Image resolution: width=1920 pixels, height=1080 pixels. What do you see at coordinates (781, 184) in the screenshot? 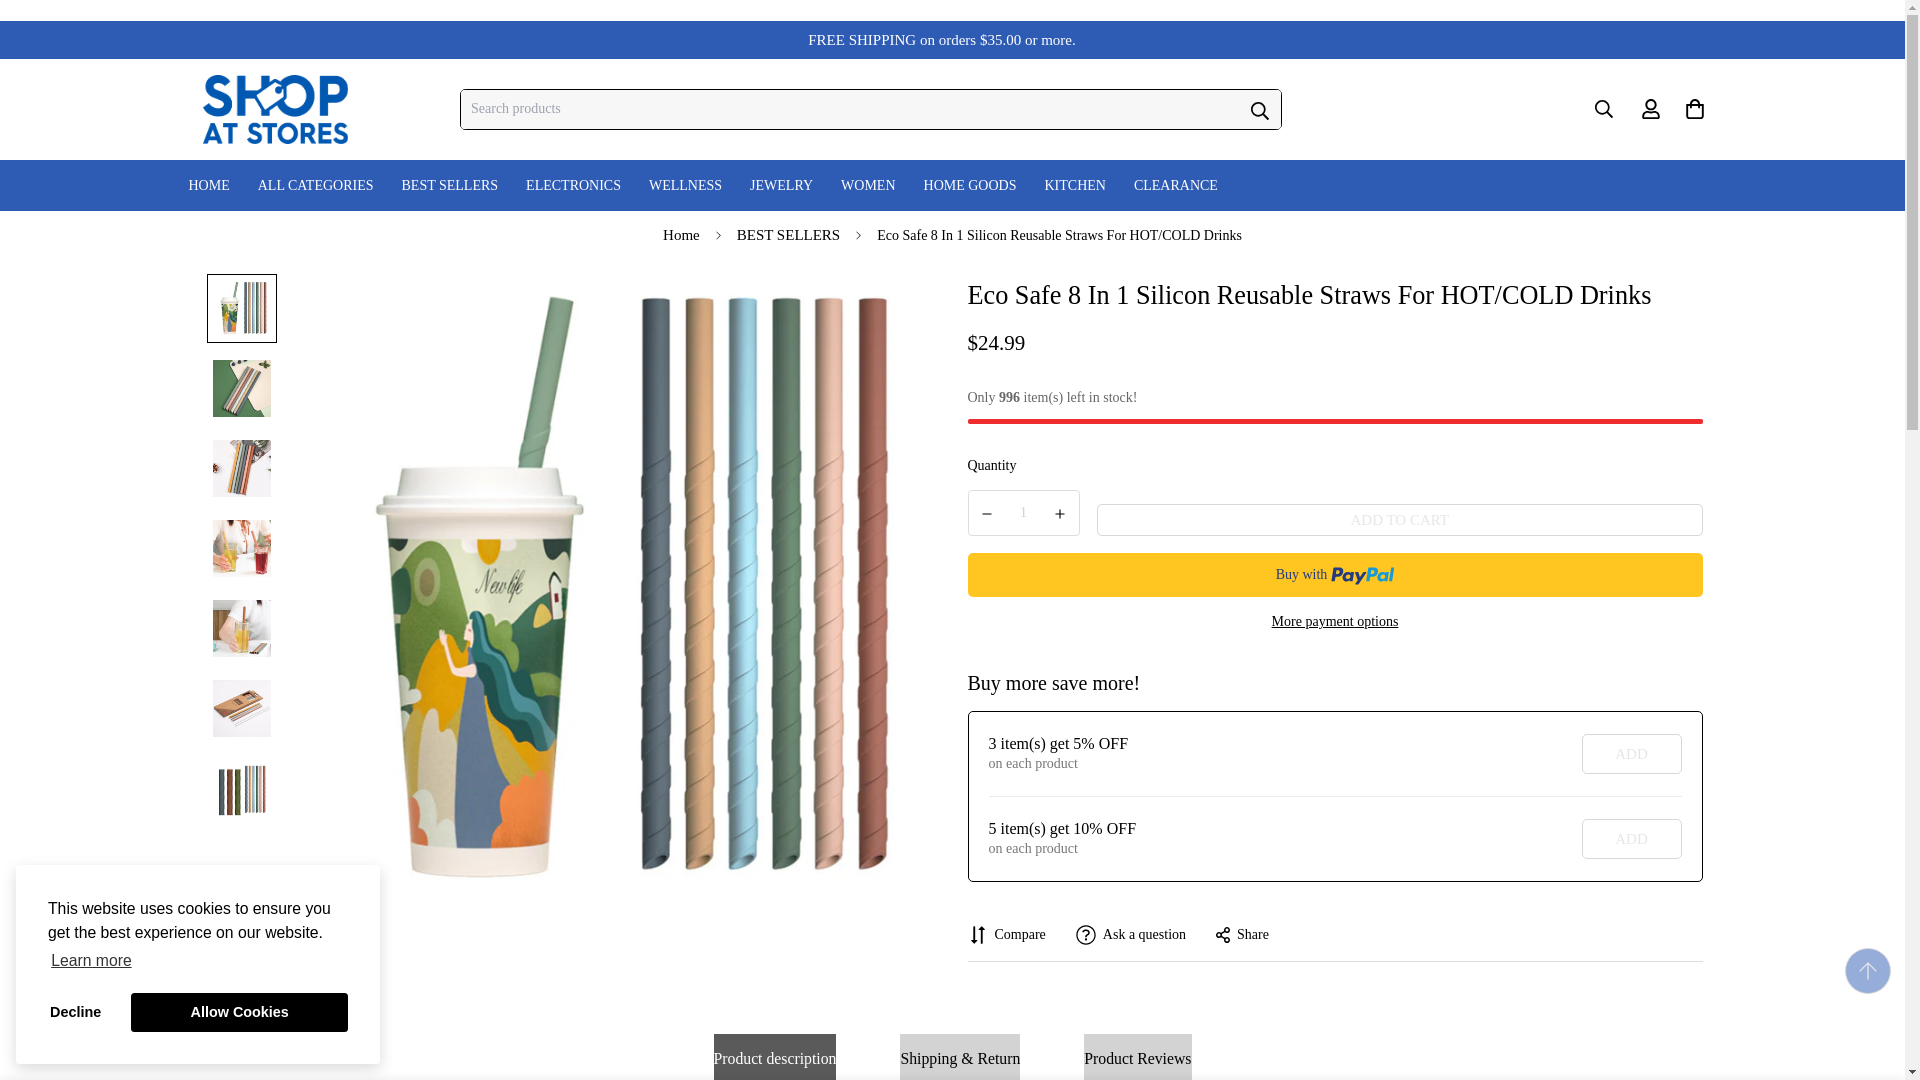
I see `JEWELRY` at bounding box center [781, 184].